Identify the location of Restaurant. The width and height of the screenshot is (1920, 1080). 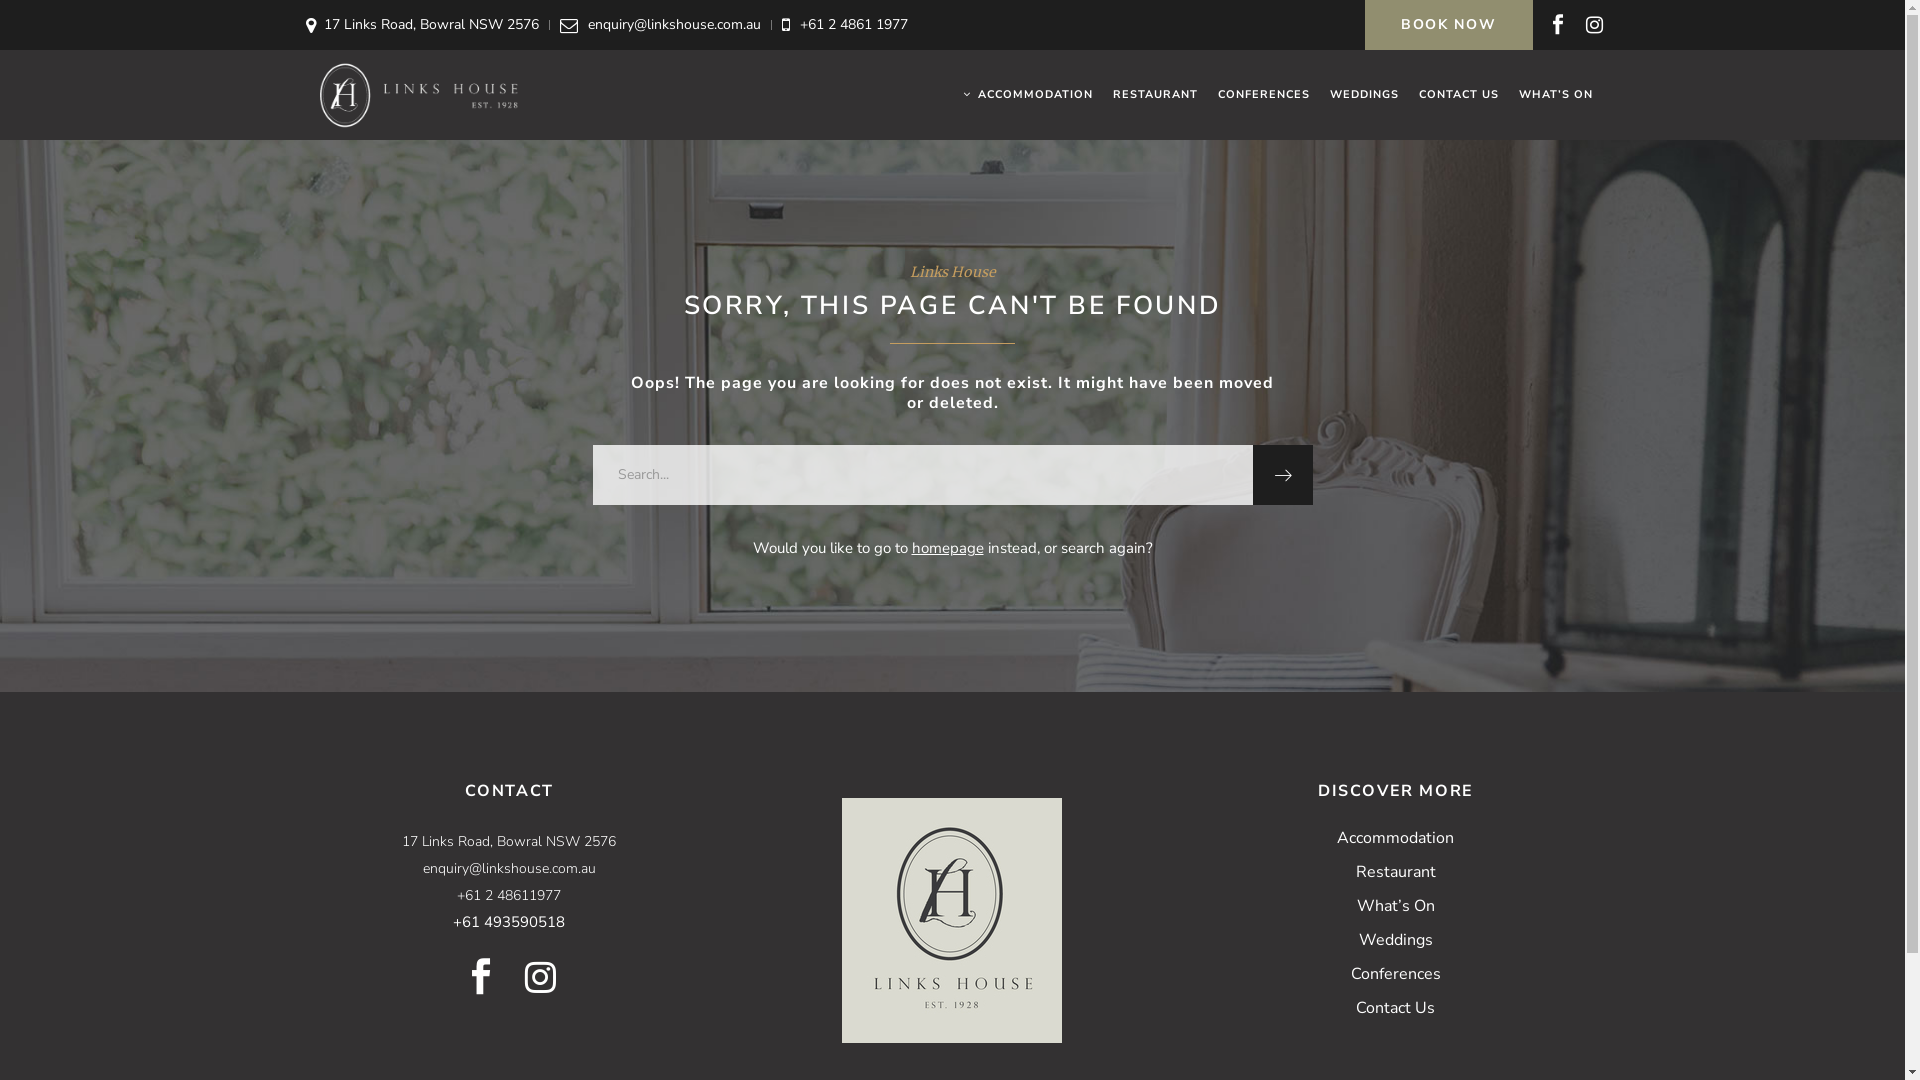
(1396, 872).